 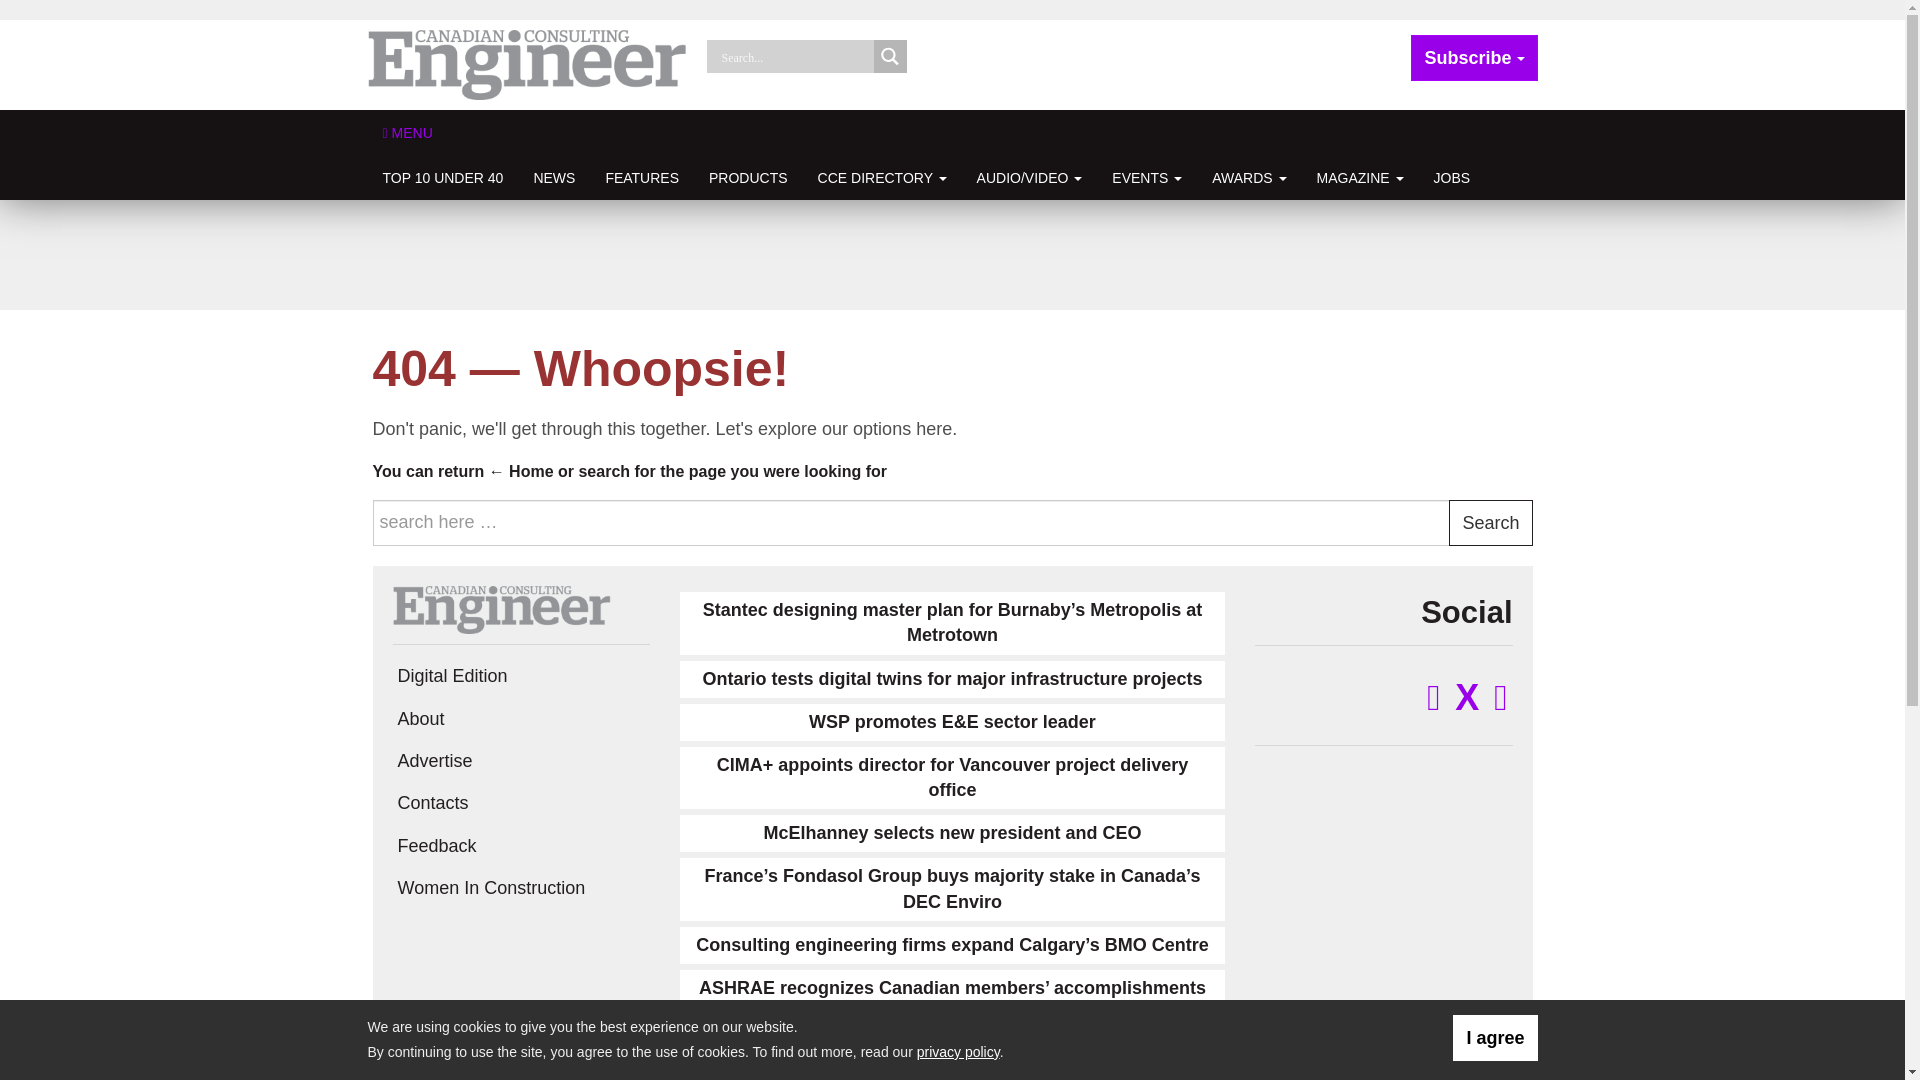 What do you see at coordinates (951, 254) in the screenshot?
I see `3rd party ad content` at bounding box center [951, 254].